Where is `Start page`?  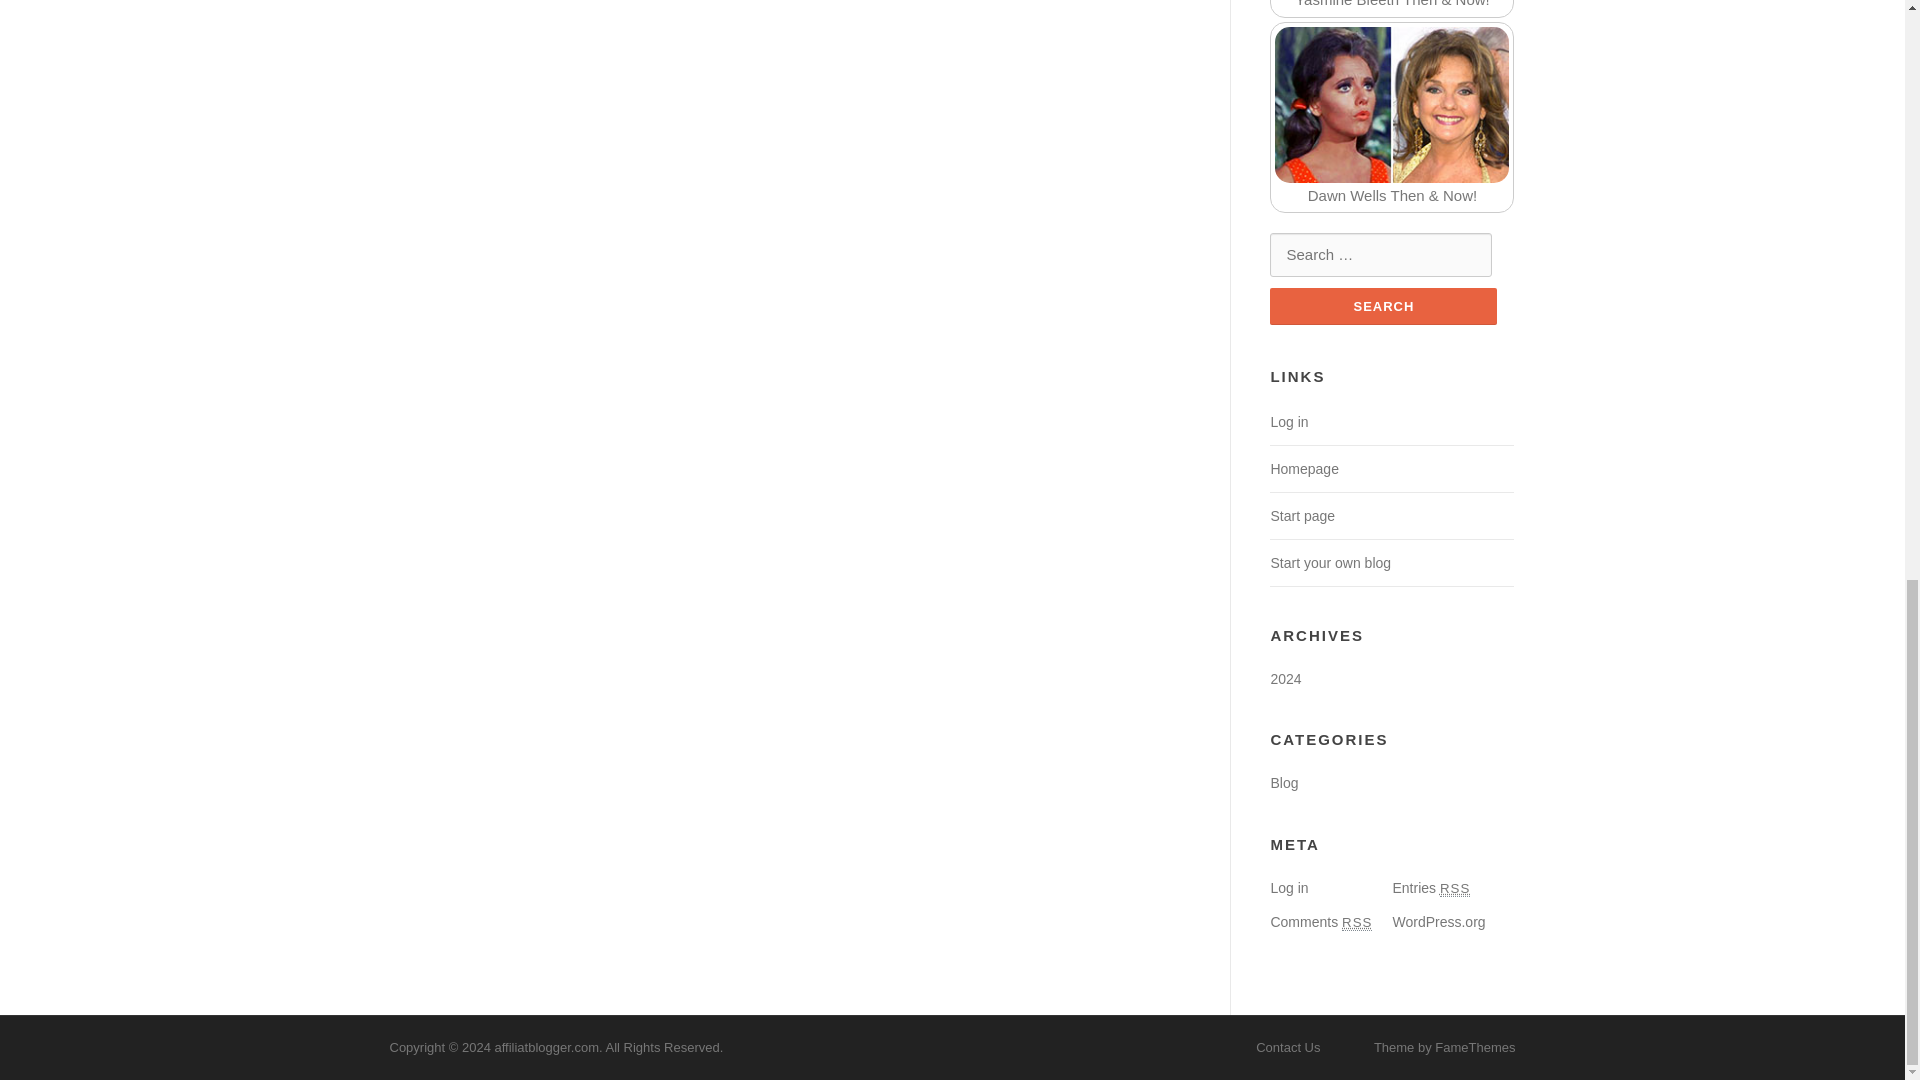
Start page is located at coordinates (1302, 515).